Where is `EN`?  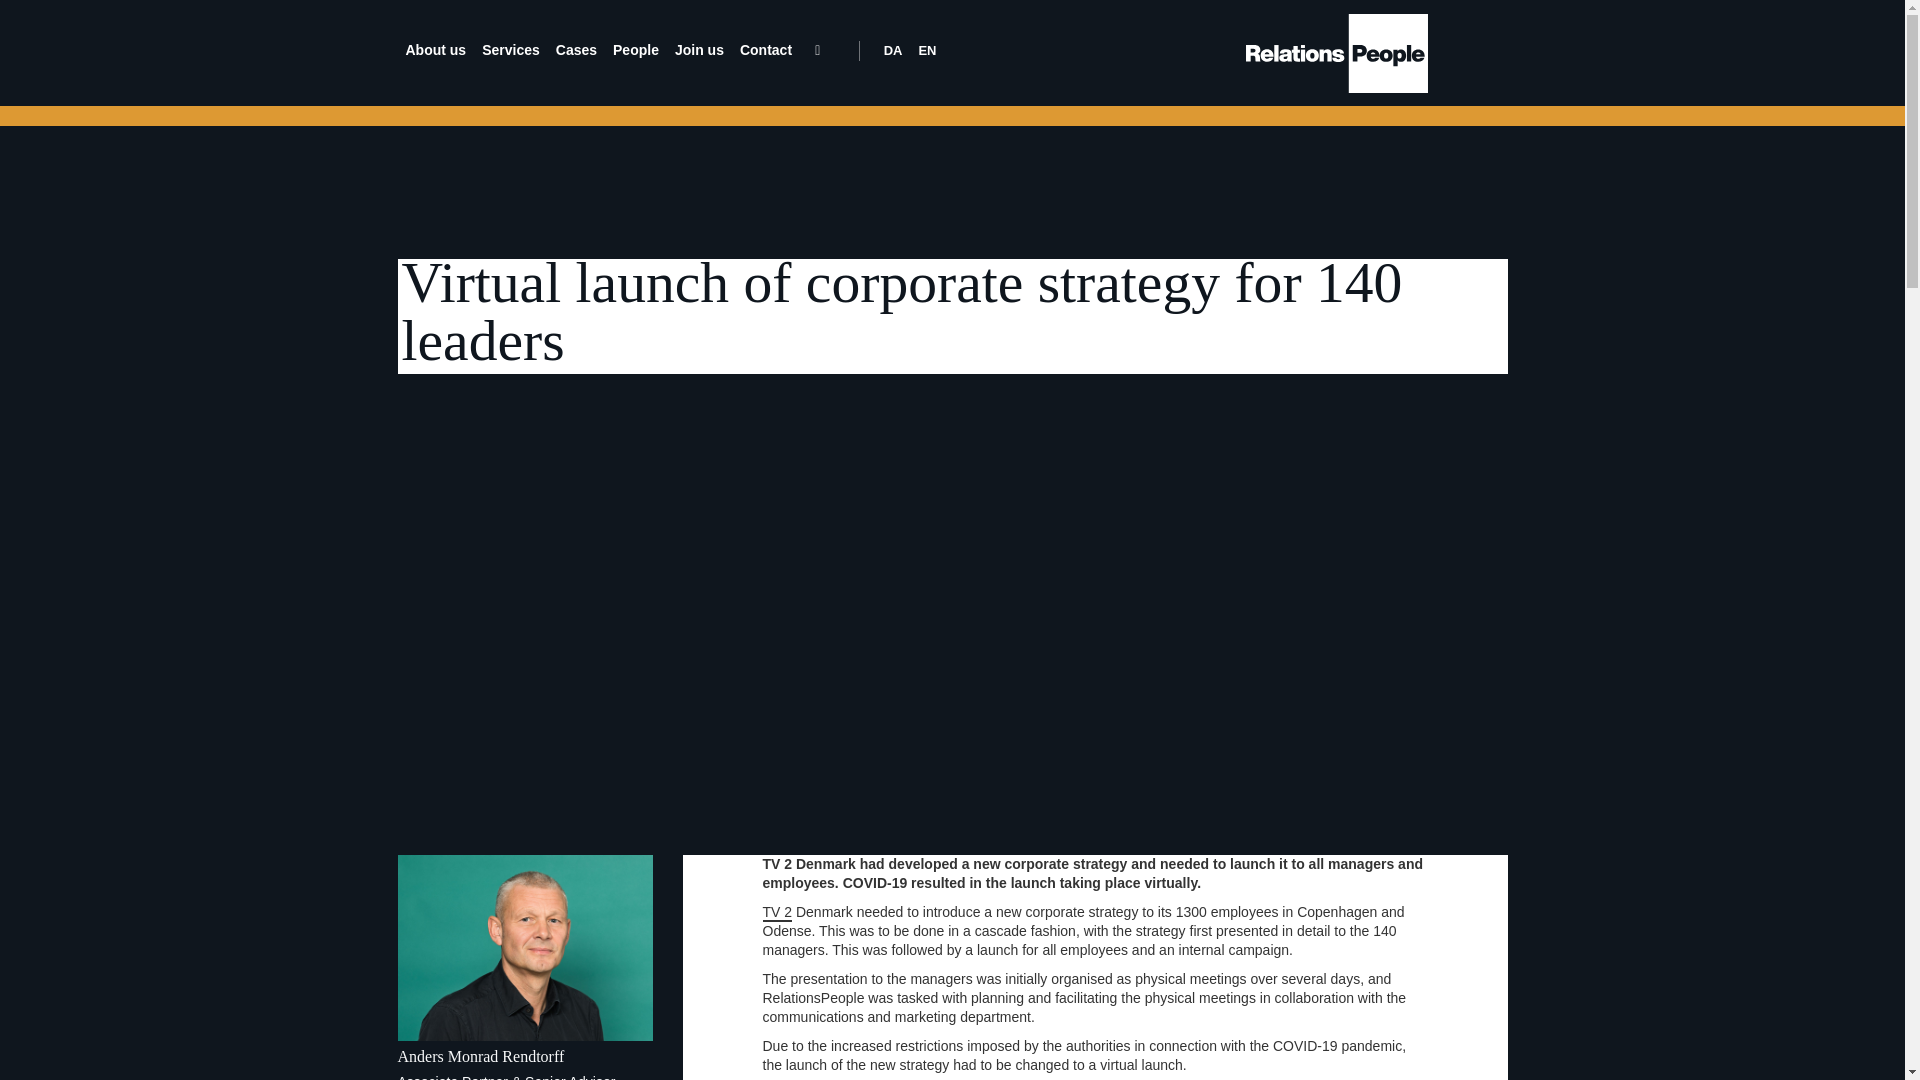 EN is located at coordinates (927, 50).